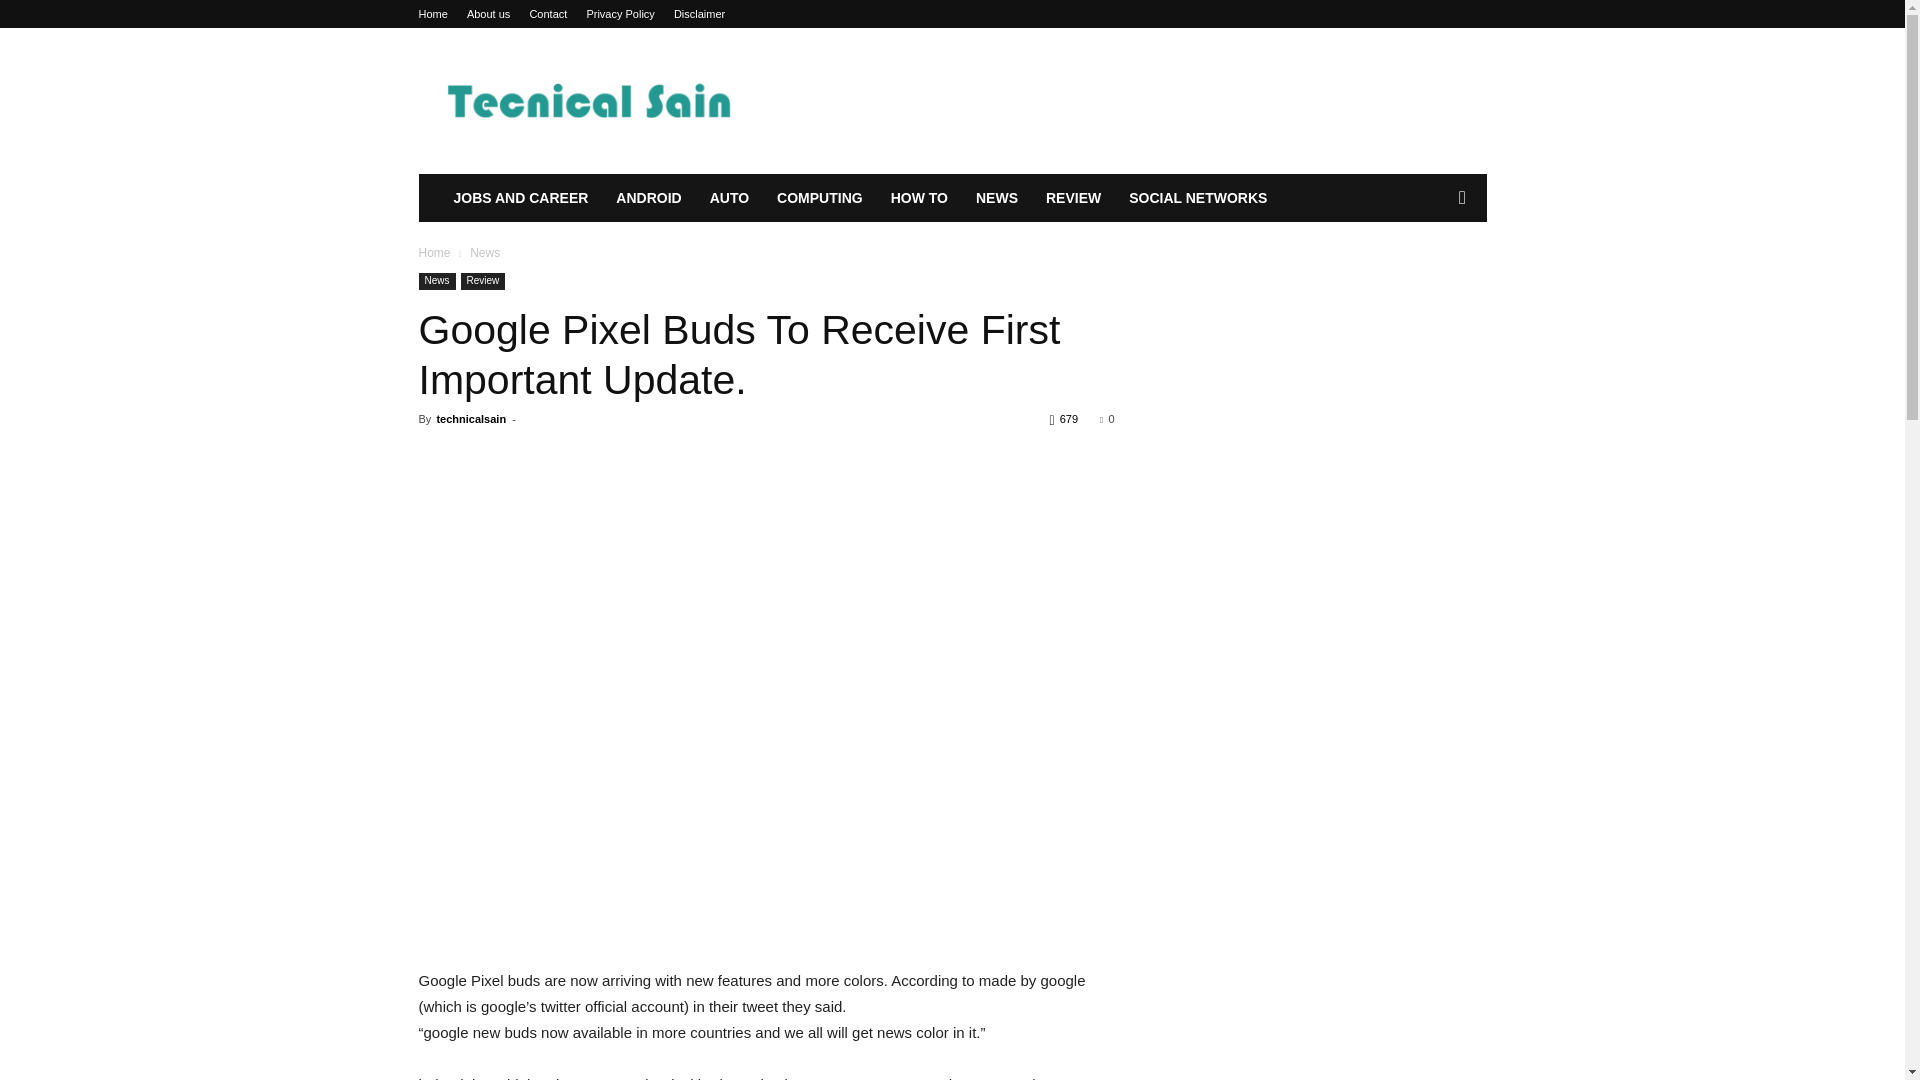  I want to click on Disclaimer, so click(699, 14).